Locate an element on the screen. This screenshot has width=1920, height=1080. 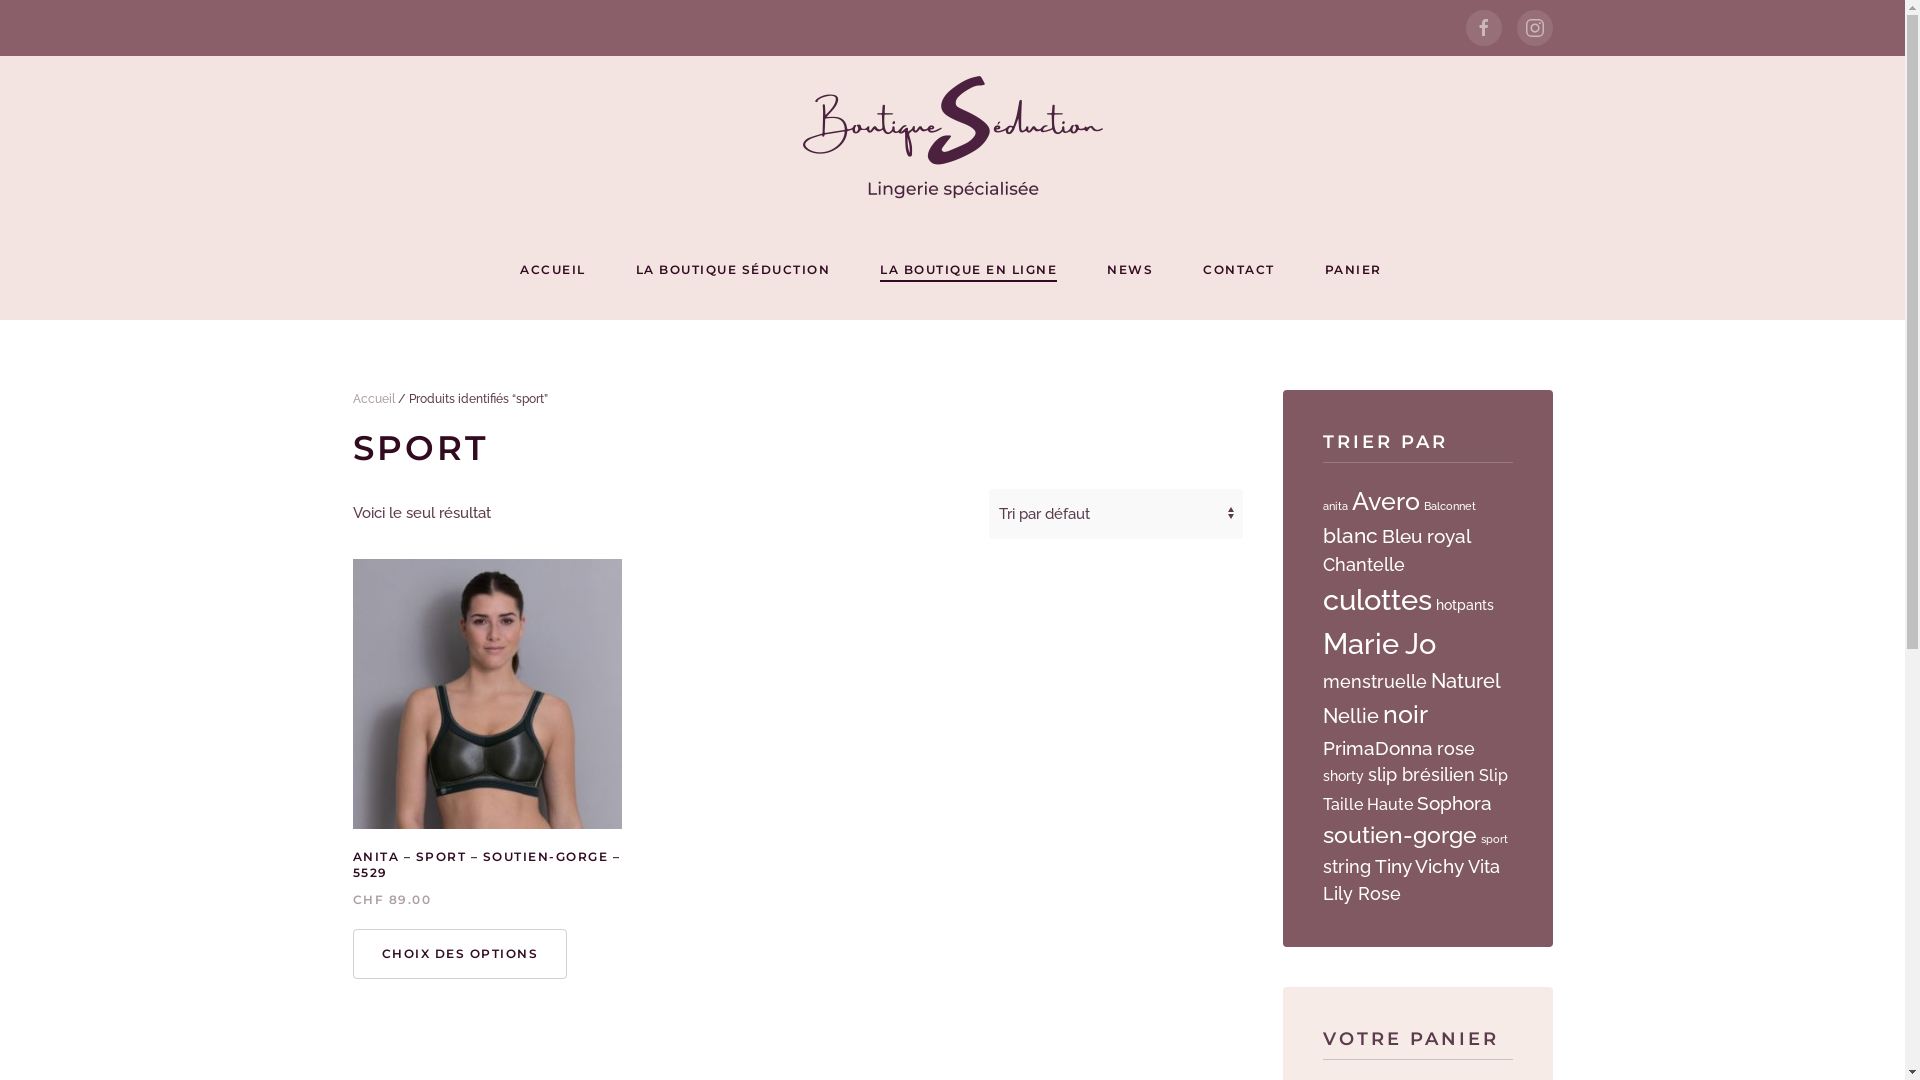
blanc is located at coordinates (1350, 536).